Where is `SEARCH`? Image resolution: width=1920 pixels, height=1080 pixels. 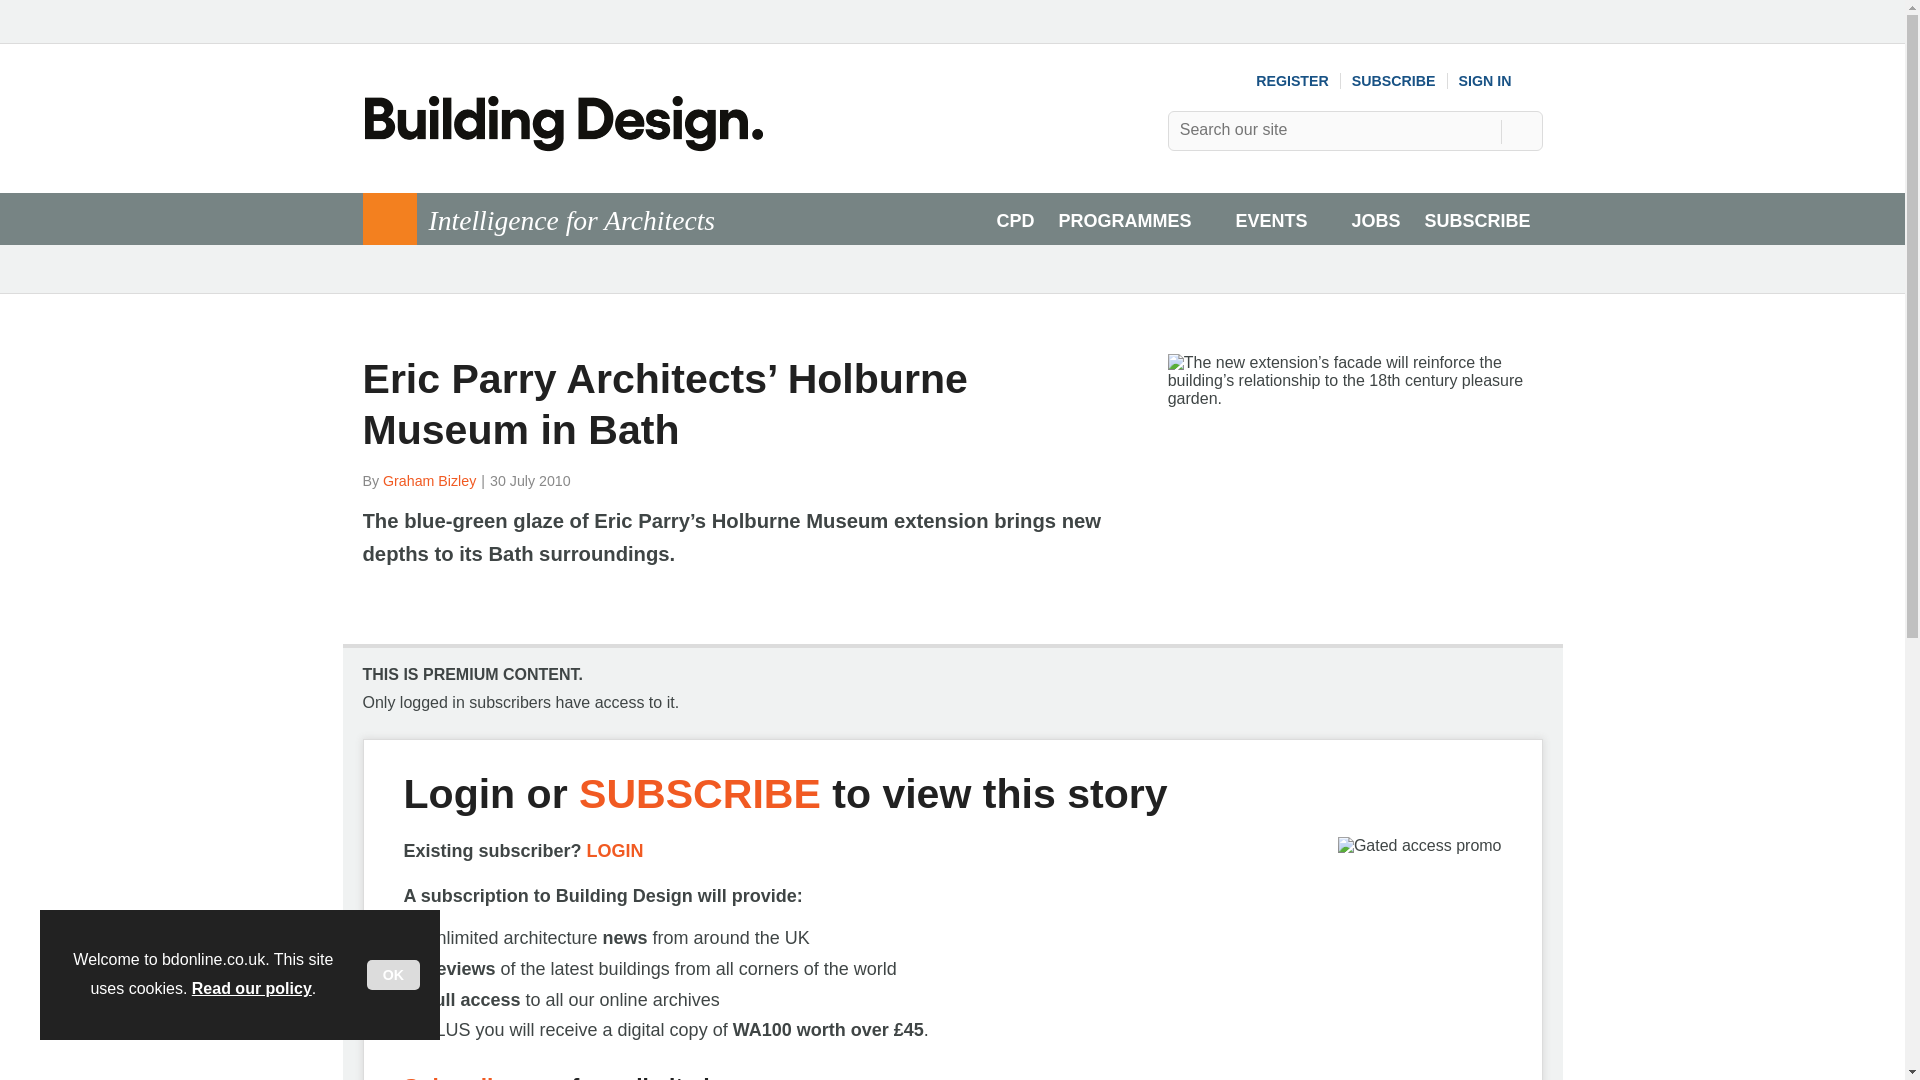 SEARCH is located at coordinates (1521, 130).